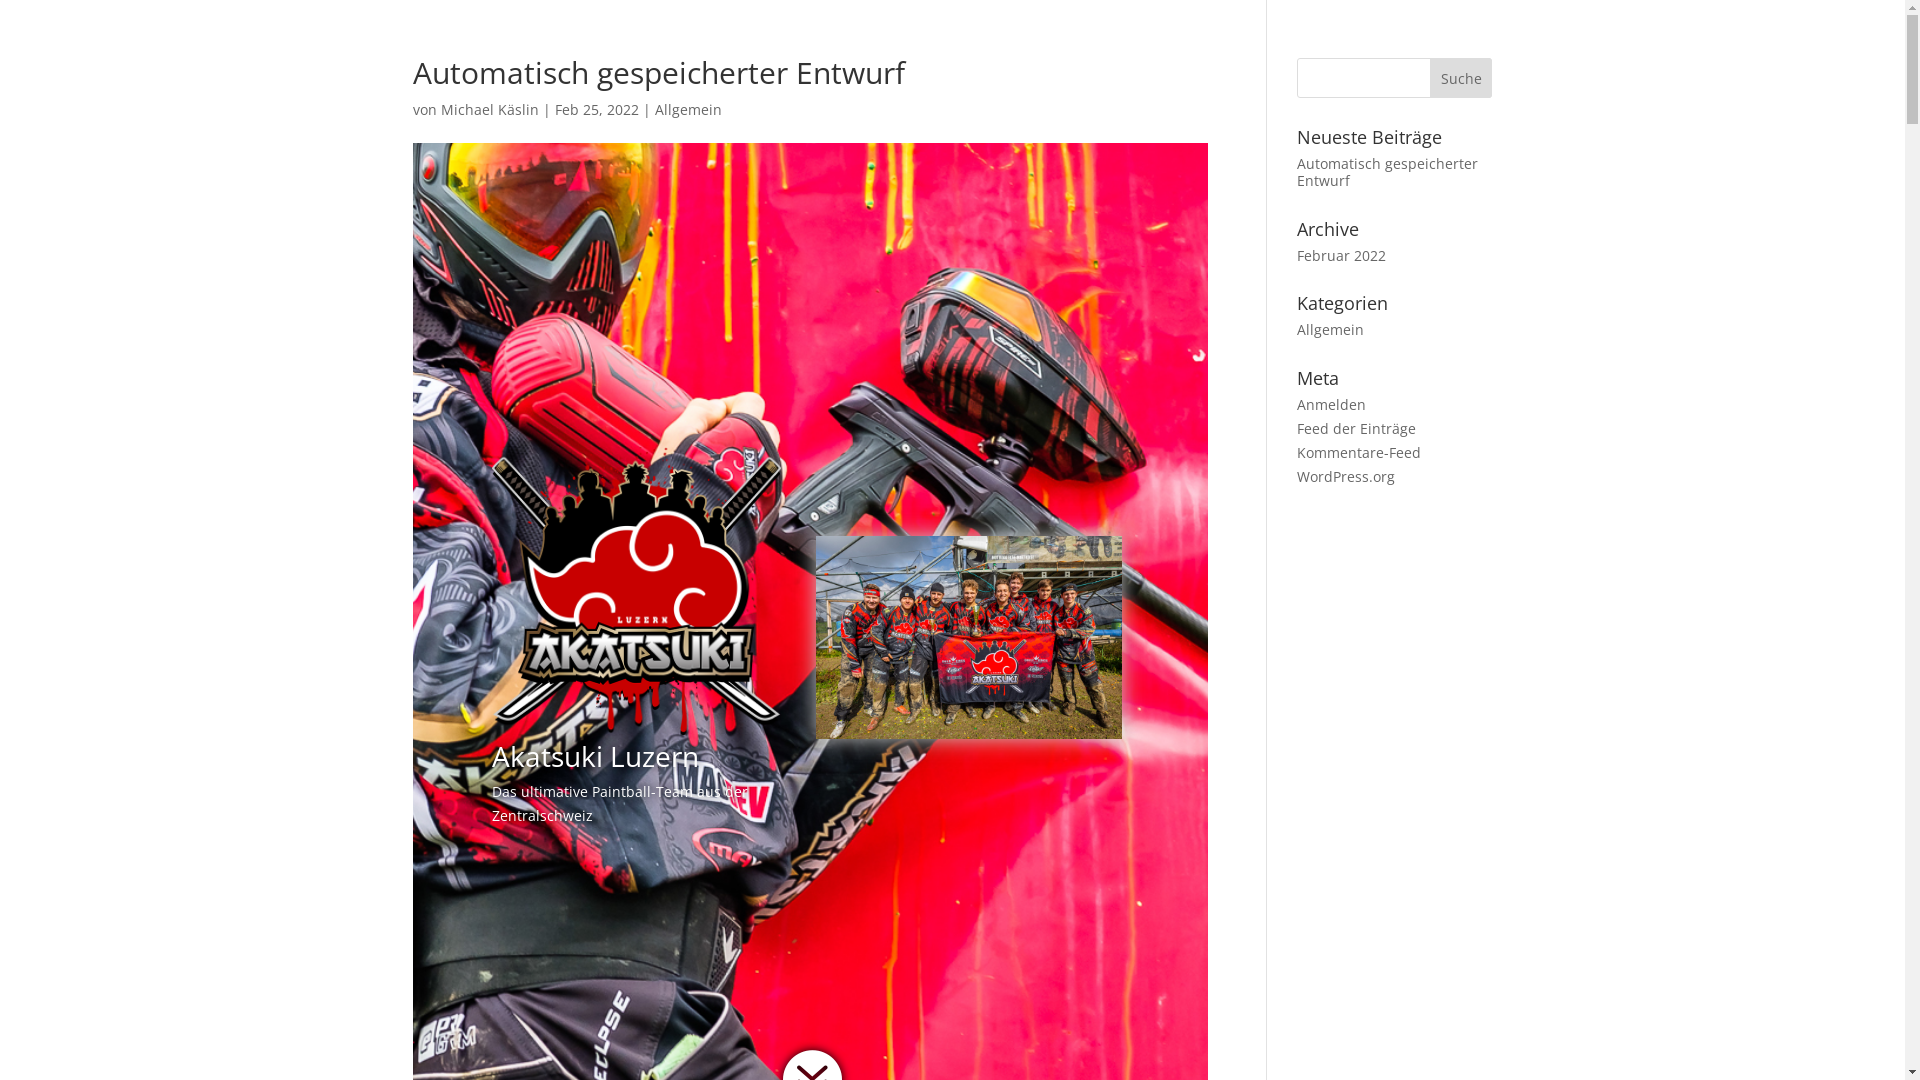 The width and height of the screenshot is (1920, 1080). Describe the element at coordinates (636, 590) in the screenshot. I see `Akatsuki Luzern` at that location.